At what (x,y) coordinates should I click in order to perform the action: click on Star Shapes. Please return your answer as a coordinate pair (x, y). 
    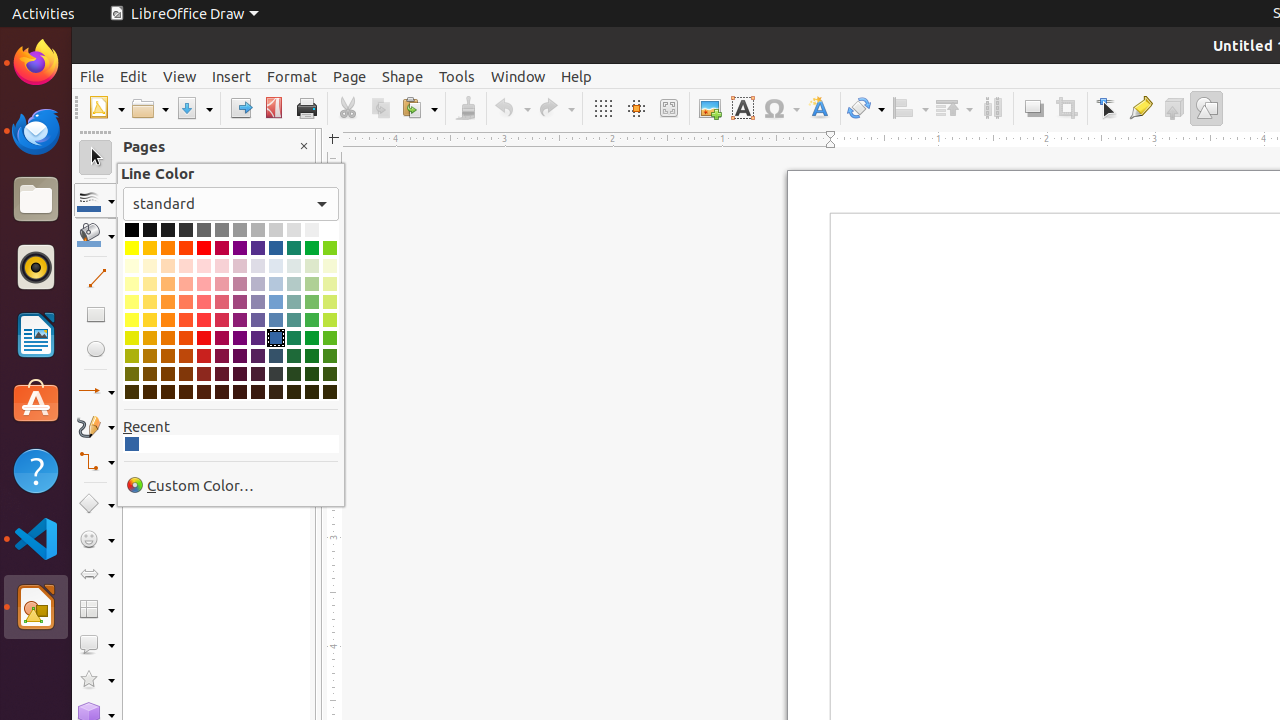
    Looking at the image, I should click on (96, 680).